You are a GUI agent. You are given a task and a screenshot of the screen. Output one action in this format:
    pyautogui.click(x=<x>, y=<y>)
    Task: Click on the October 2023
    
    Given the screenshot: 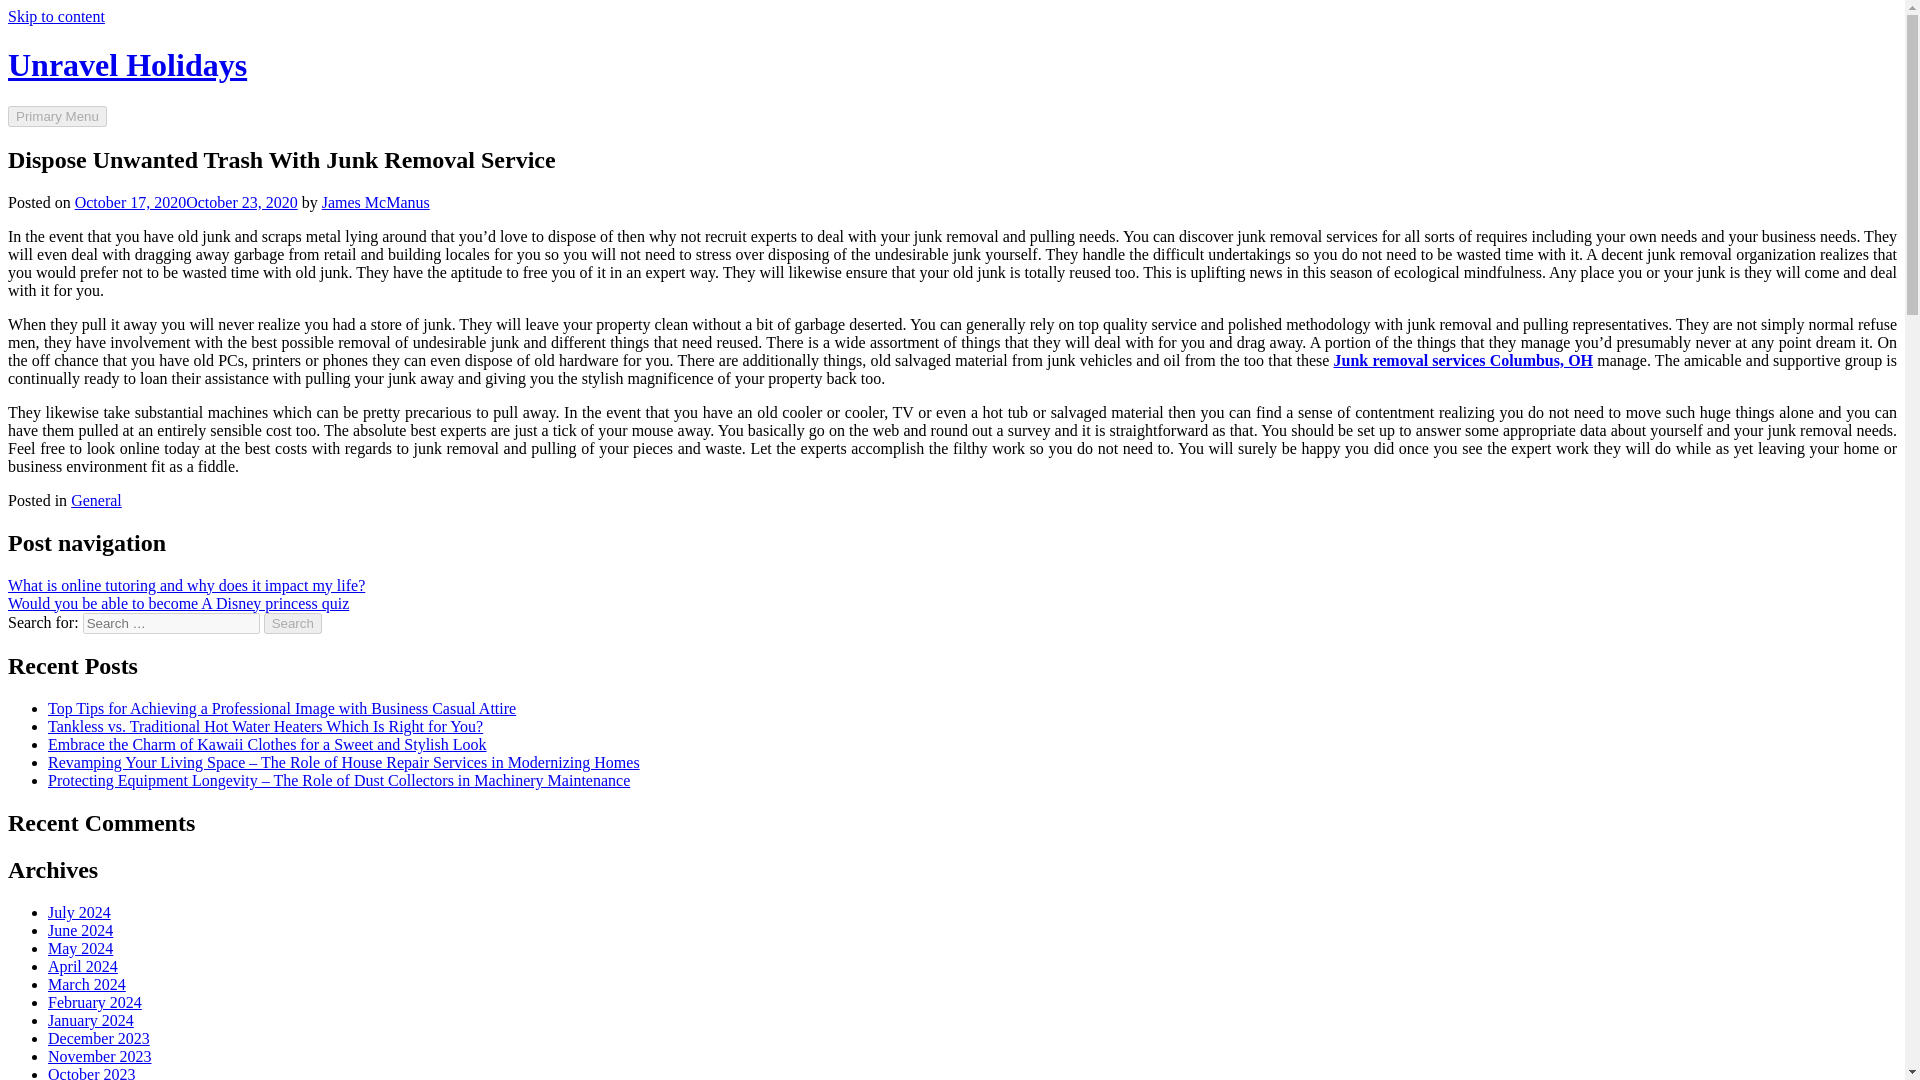 What is the action you would take?
    pyautogui.click(x=92, y=1072)
    